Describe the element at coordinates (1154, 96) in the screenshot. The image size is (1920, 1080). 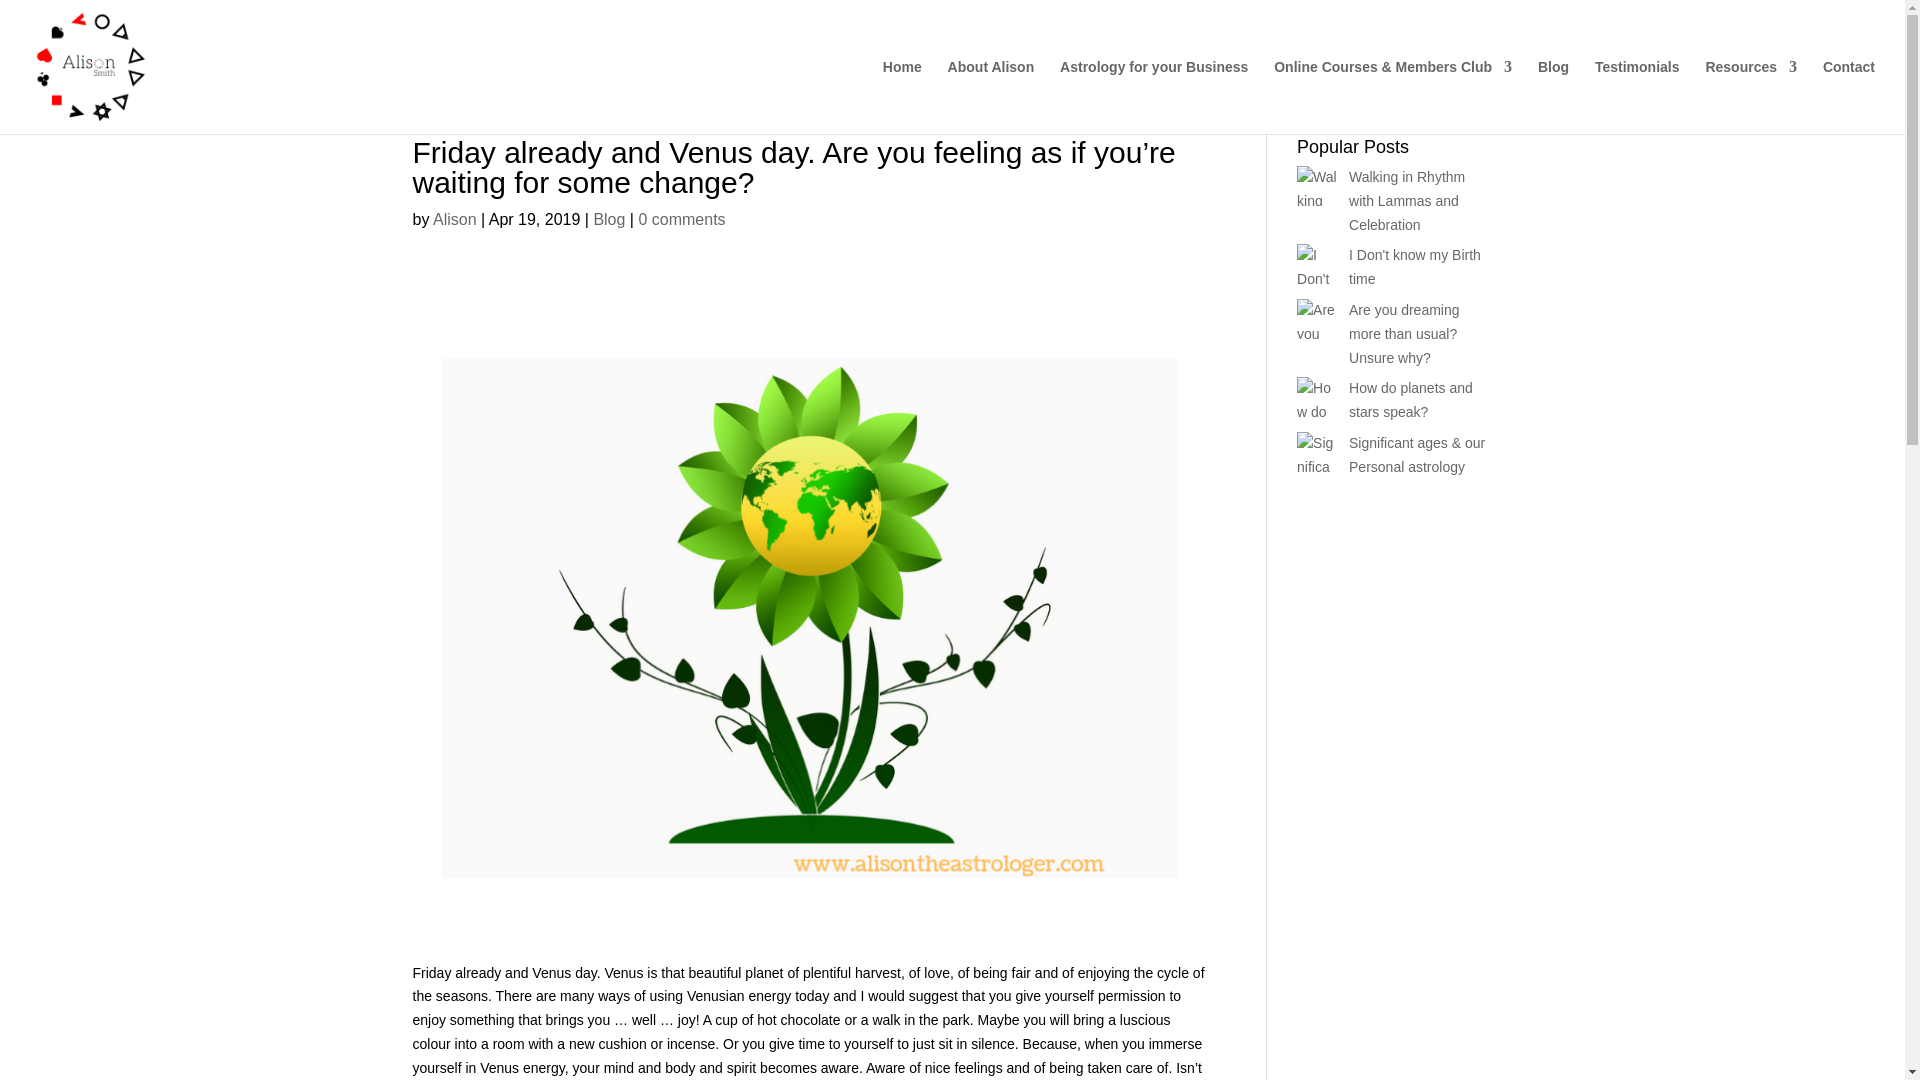
I see `Astrology for your Business` at that location.